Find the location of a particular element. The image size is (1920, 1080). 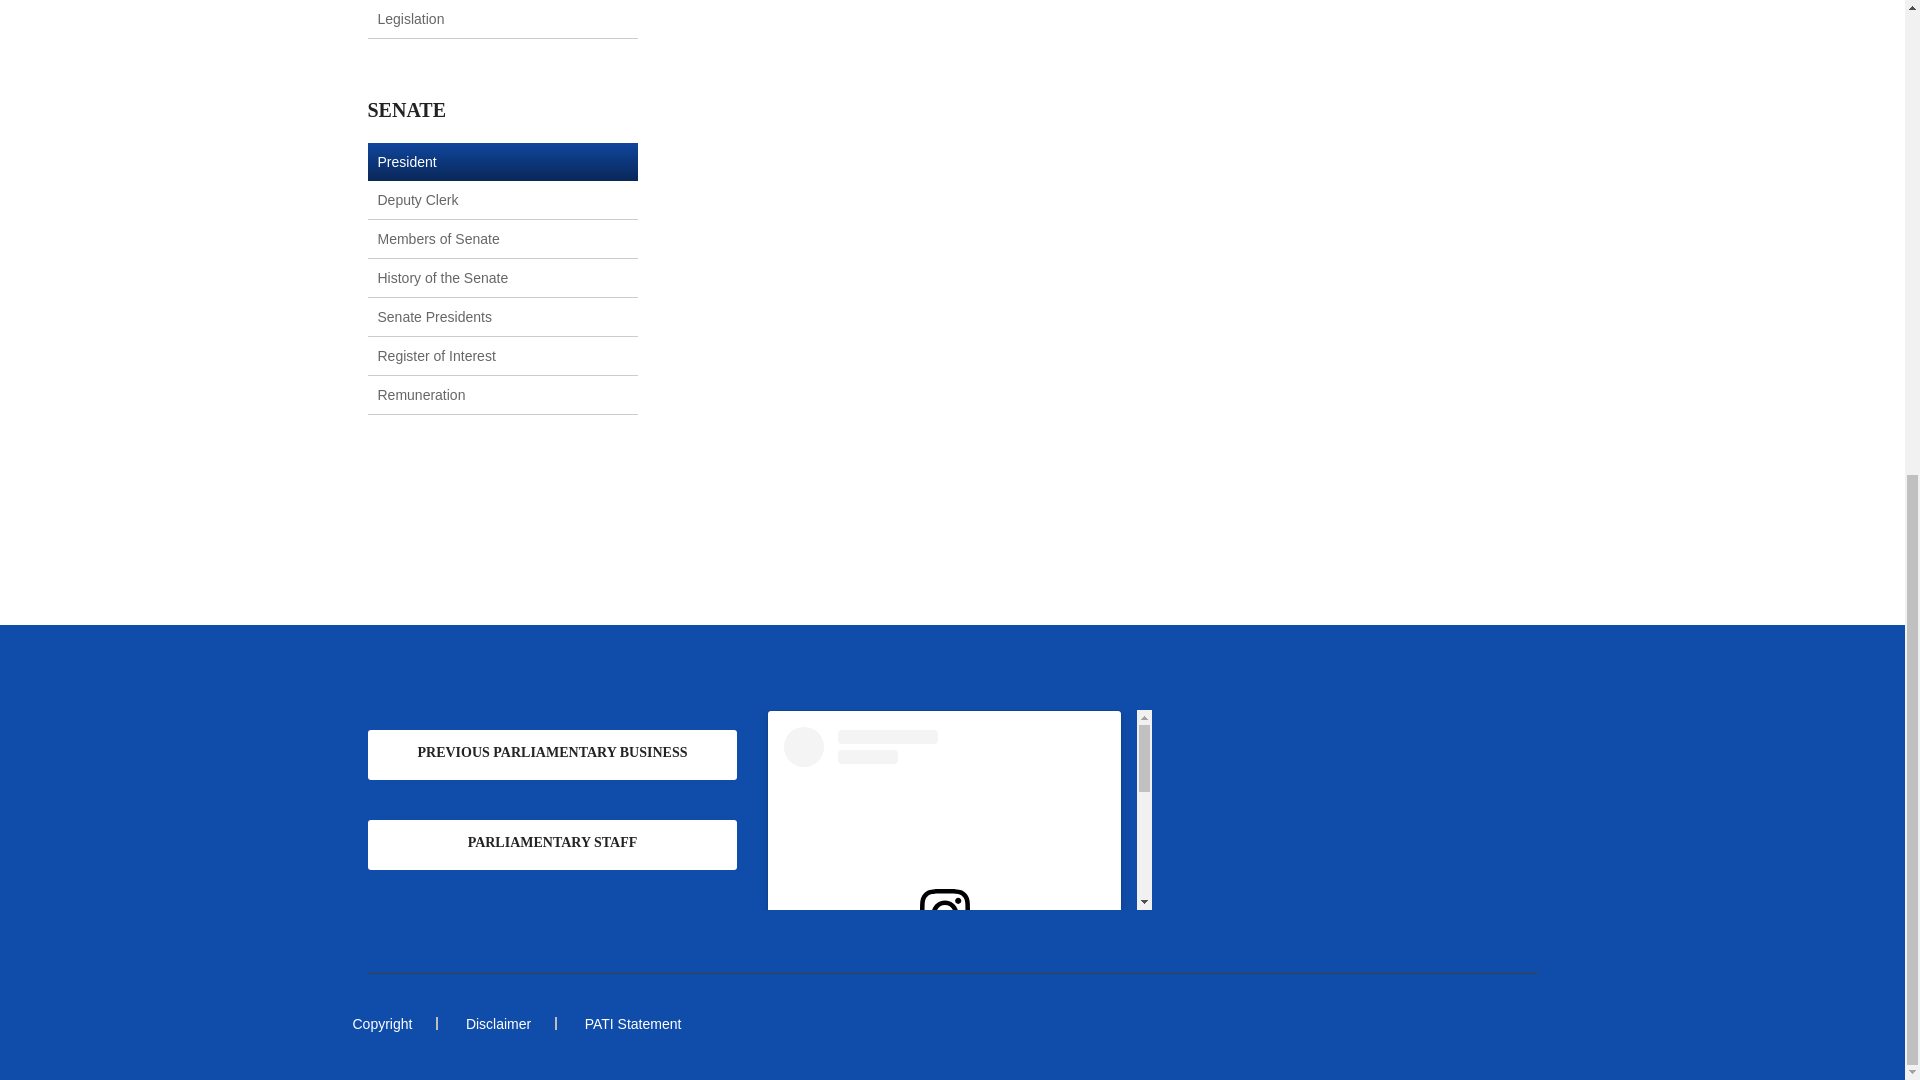

History of the Senate is located at coordinates (443, 278).